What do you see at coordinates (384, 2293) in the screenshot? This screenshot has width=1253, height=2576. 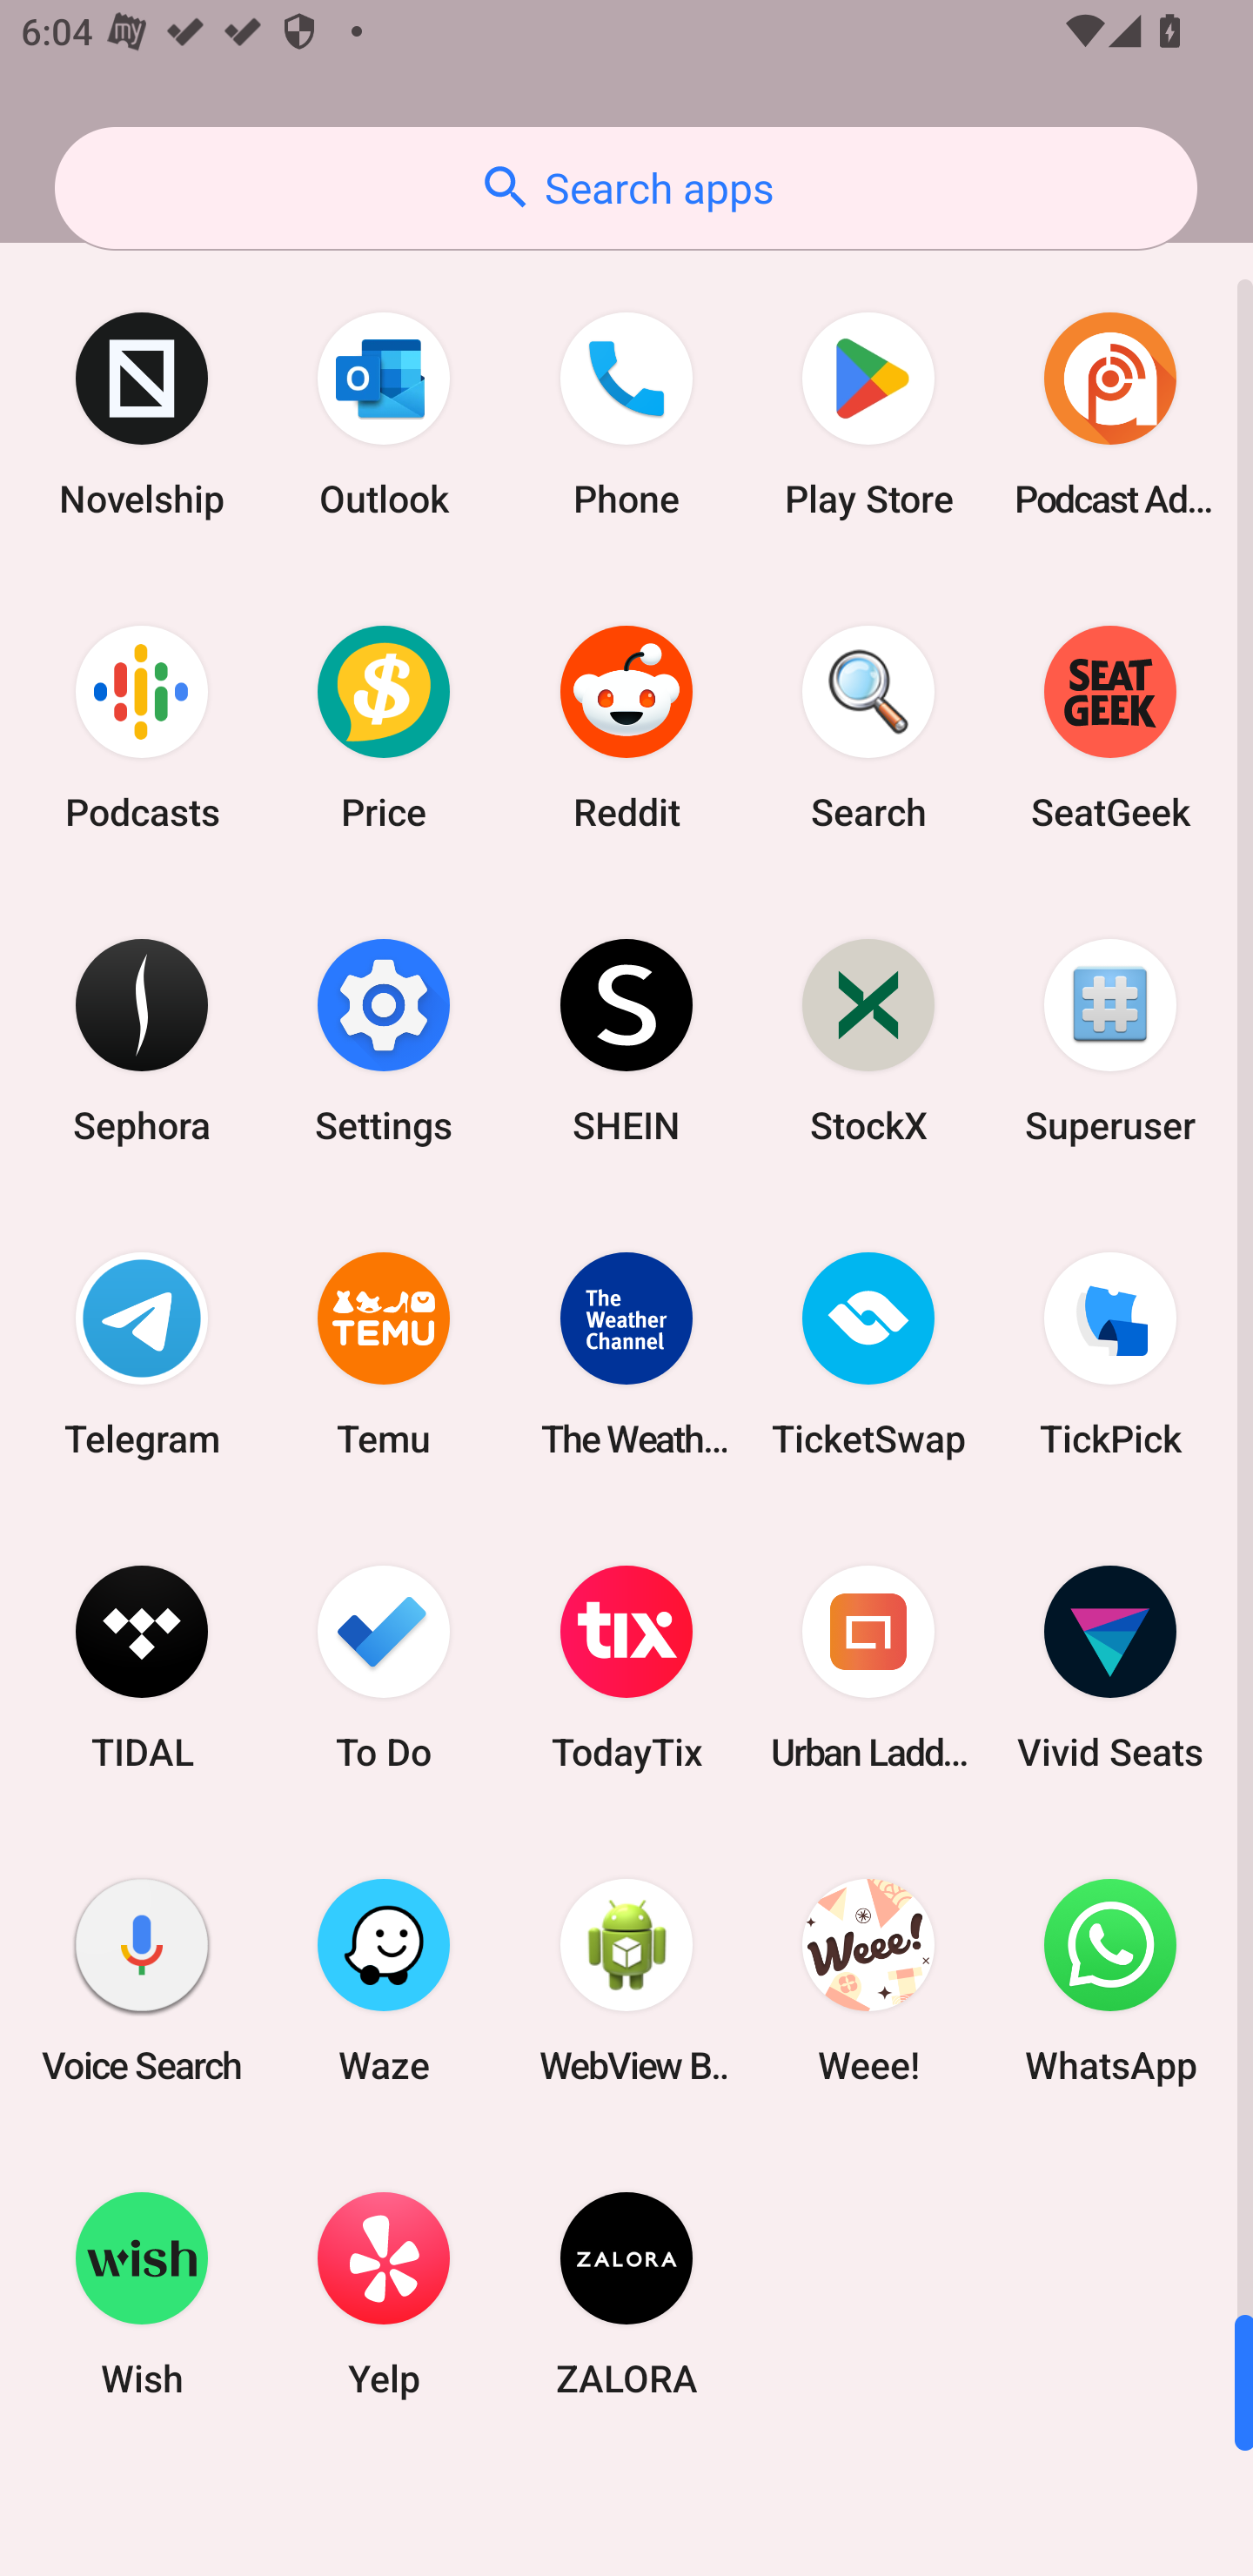 I see `Yelp` at bounding box center [384, 2293].